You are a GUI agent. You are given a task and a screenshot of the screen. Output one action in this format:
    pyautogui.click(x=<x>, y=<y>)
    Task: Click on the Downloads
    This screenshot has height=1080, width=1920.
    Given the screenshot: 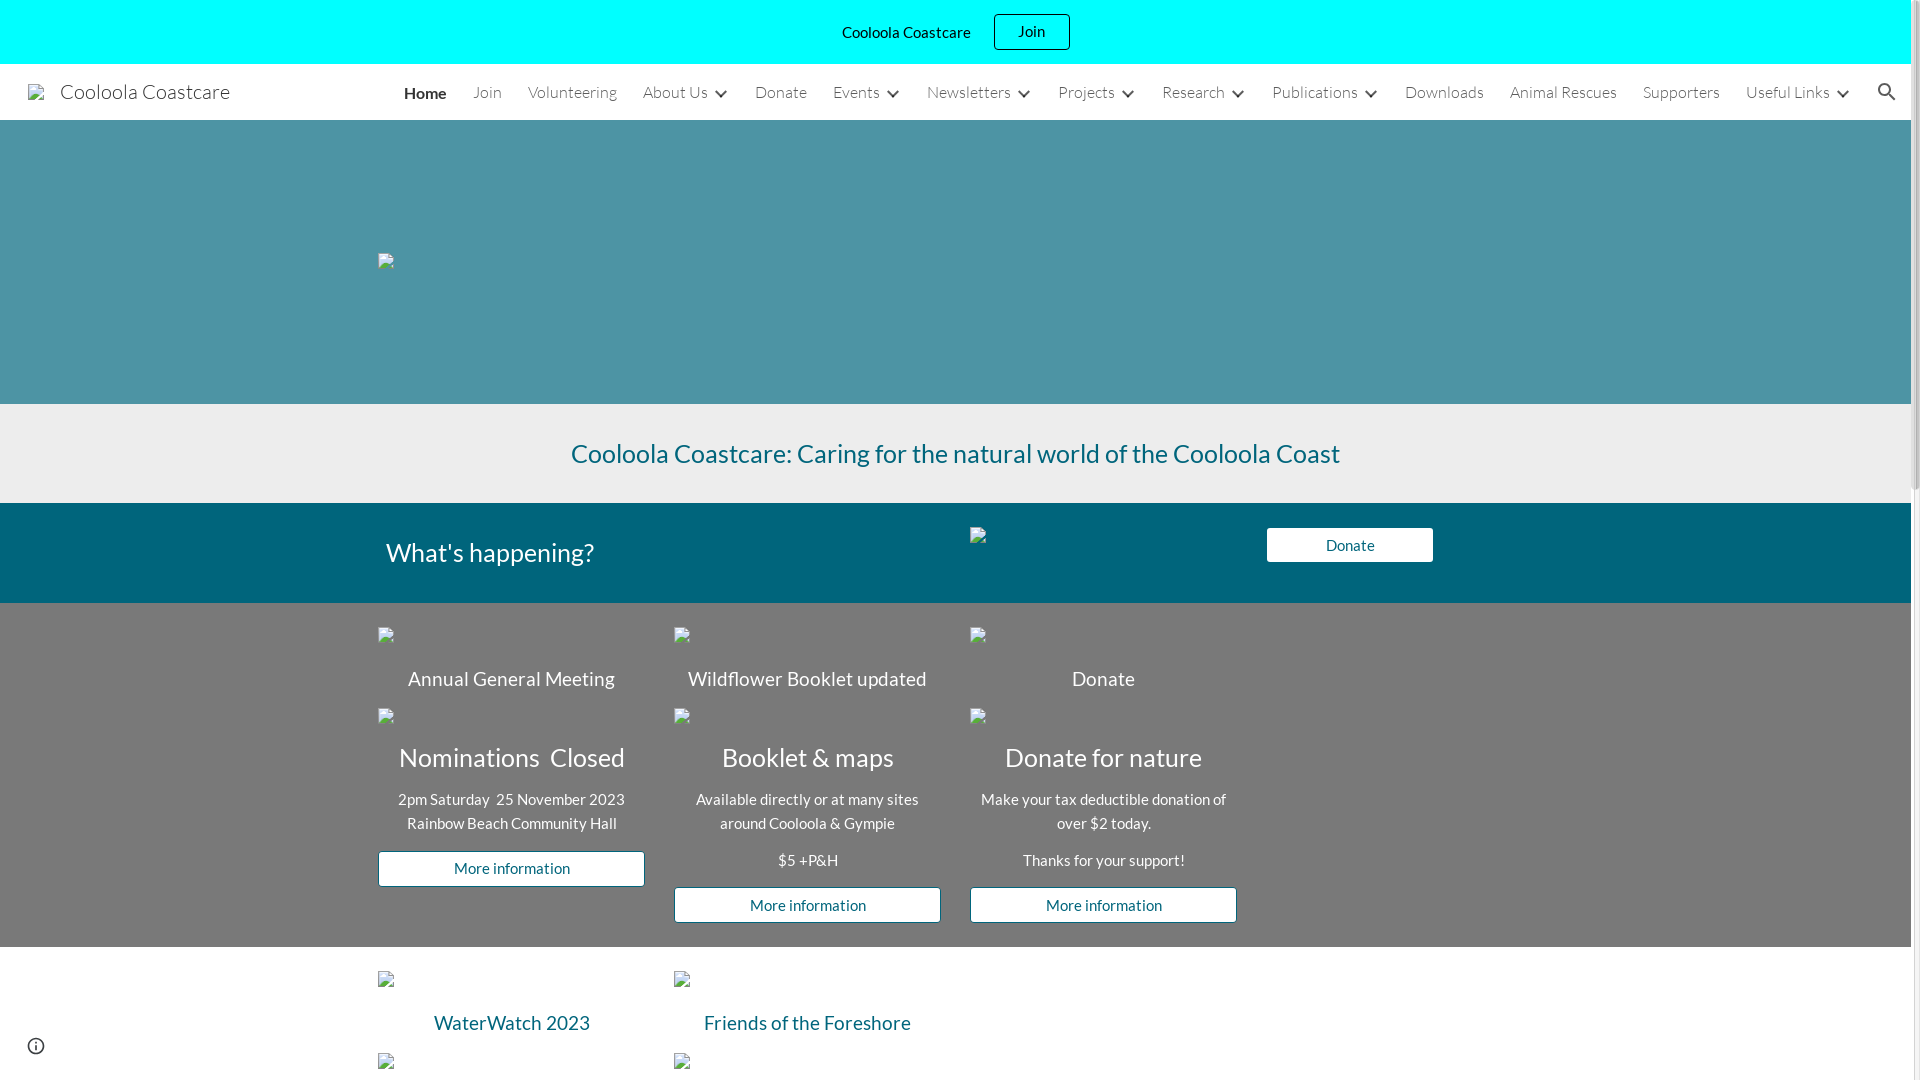 What is the action you would take?
    pyautogui.click(x=1444, y=92)
    